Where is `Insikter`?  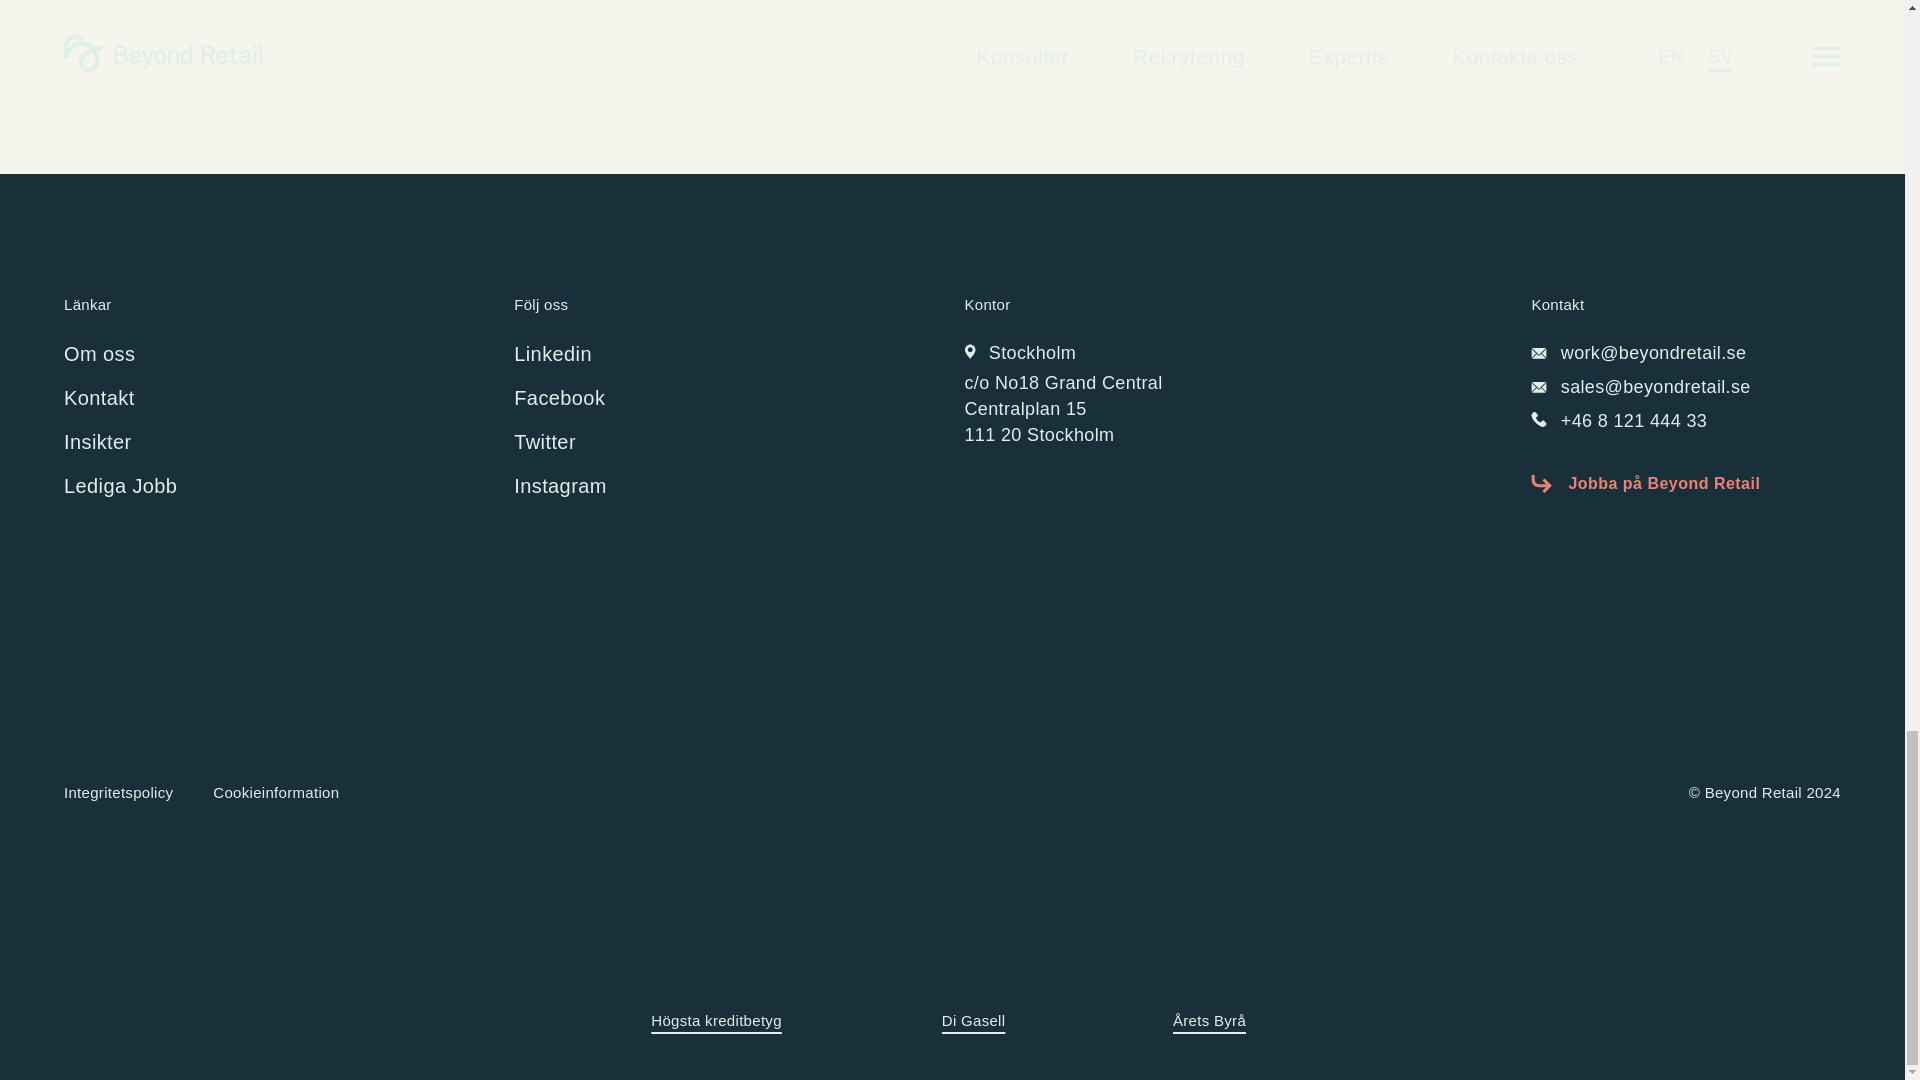
Insikter is located at coordinates (98, 441).